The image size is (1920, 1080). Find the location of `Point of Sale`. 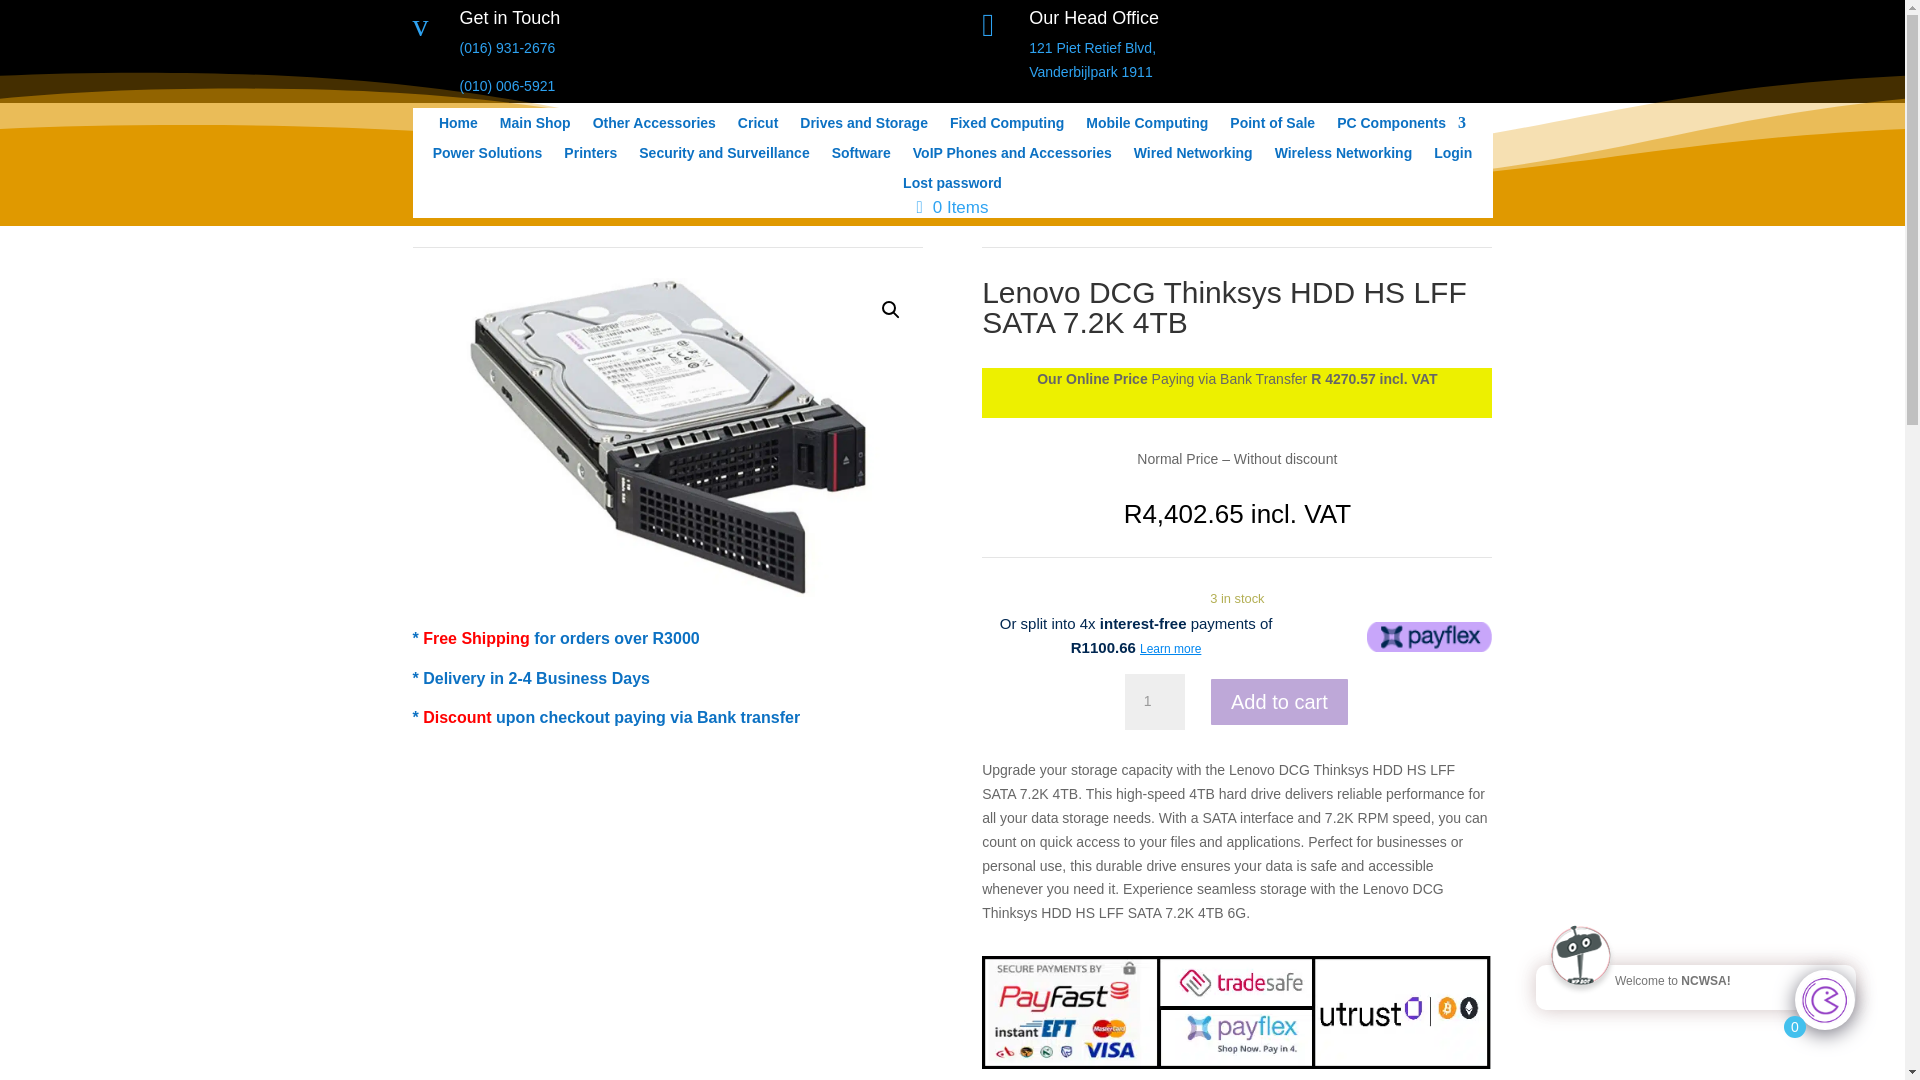

Point of Sale is located at coordinates (757, 126).